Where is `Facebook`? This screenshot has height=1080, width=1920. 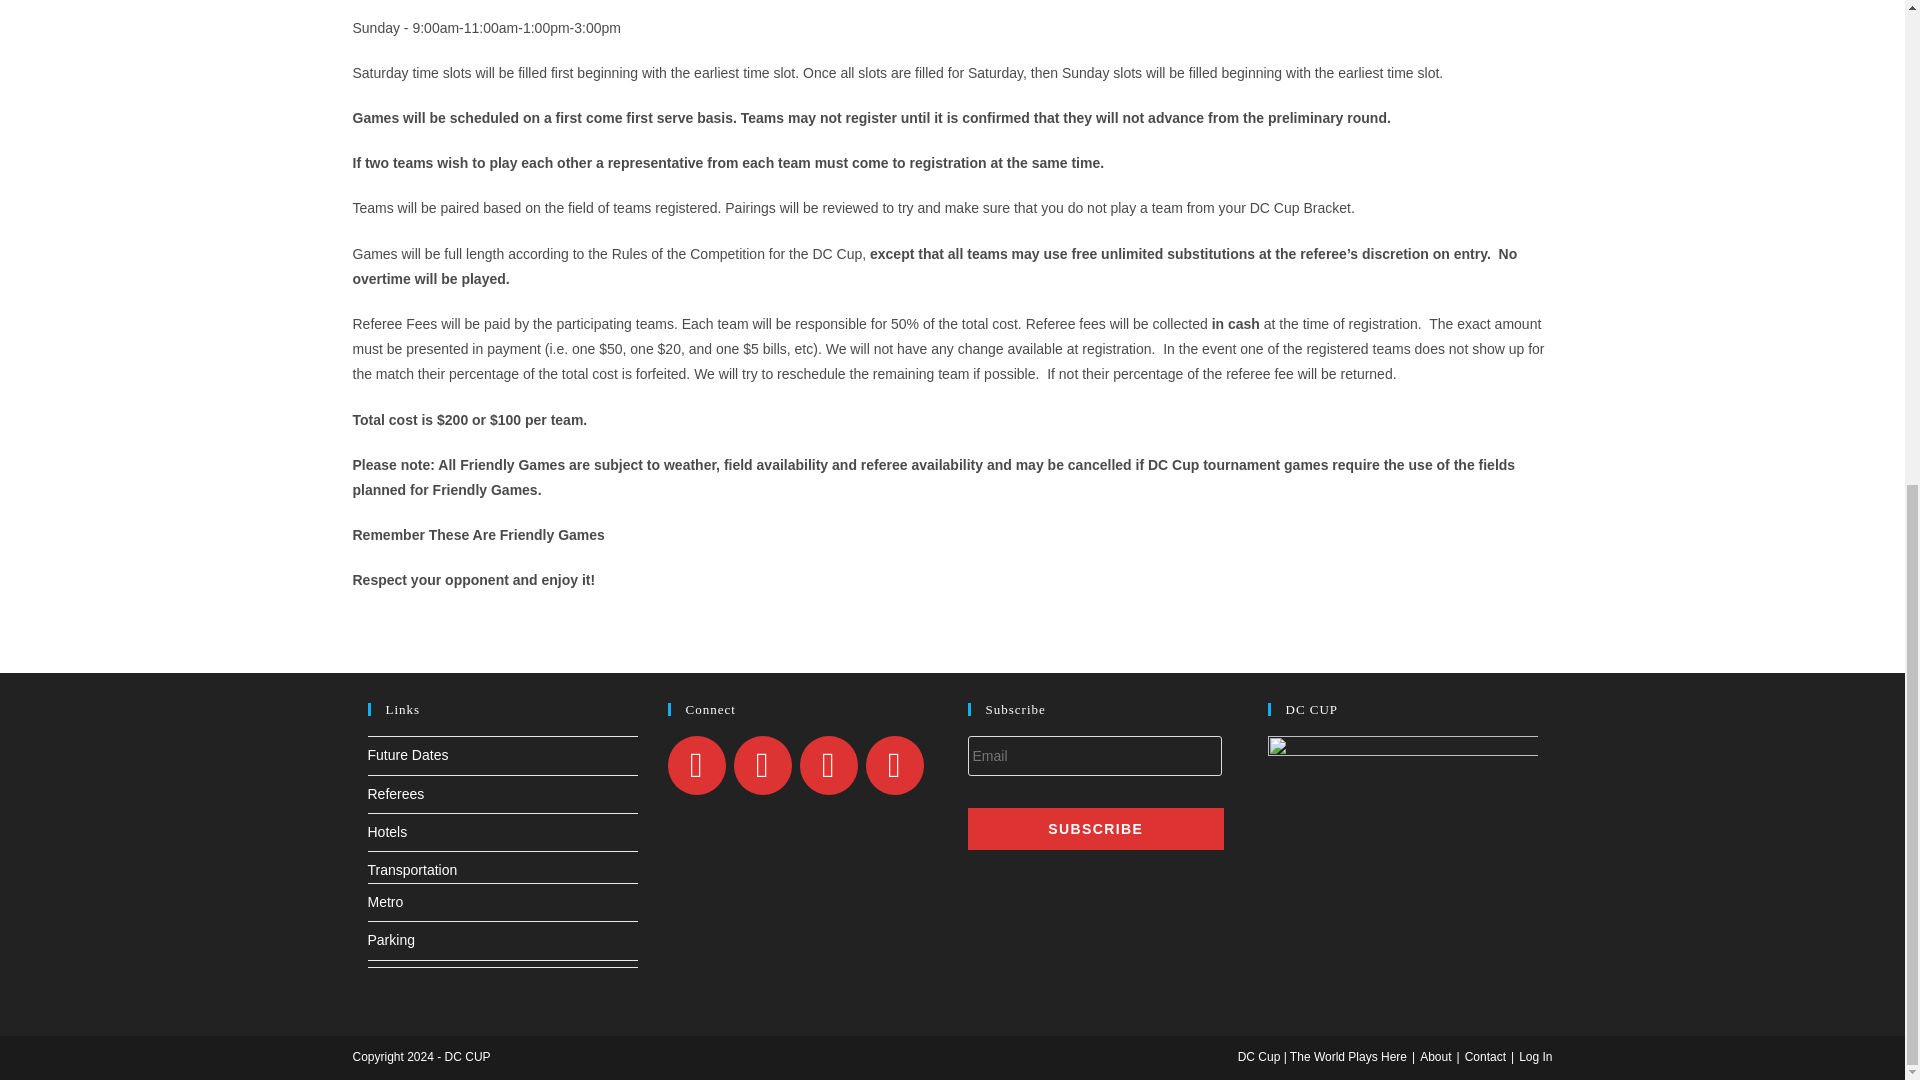 Facebook is located at coordinates (762, 764).